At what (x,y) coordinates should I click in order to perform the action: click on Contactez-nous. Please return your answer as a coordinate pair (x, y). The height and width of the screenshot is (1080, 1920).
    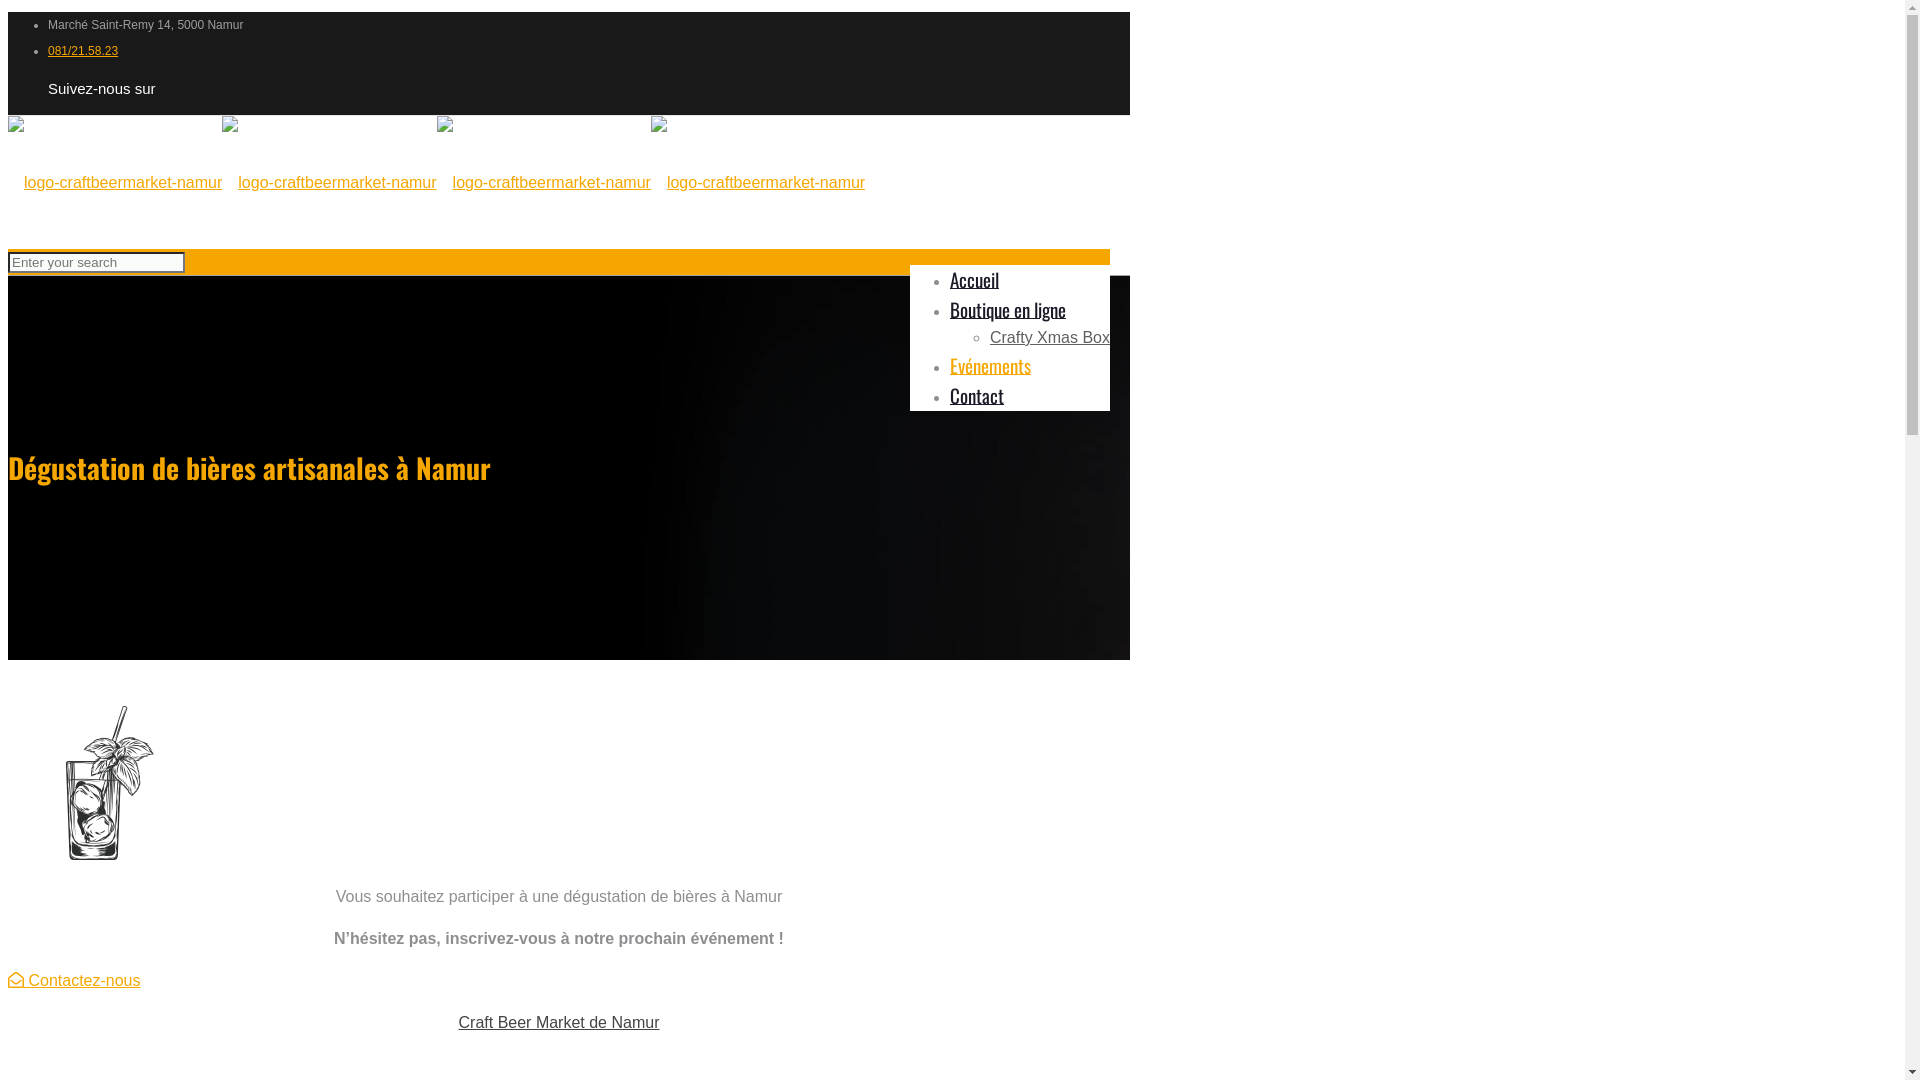
    Looking at the image, I should click on (74, 980).